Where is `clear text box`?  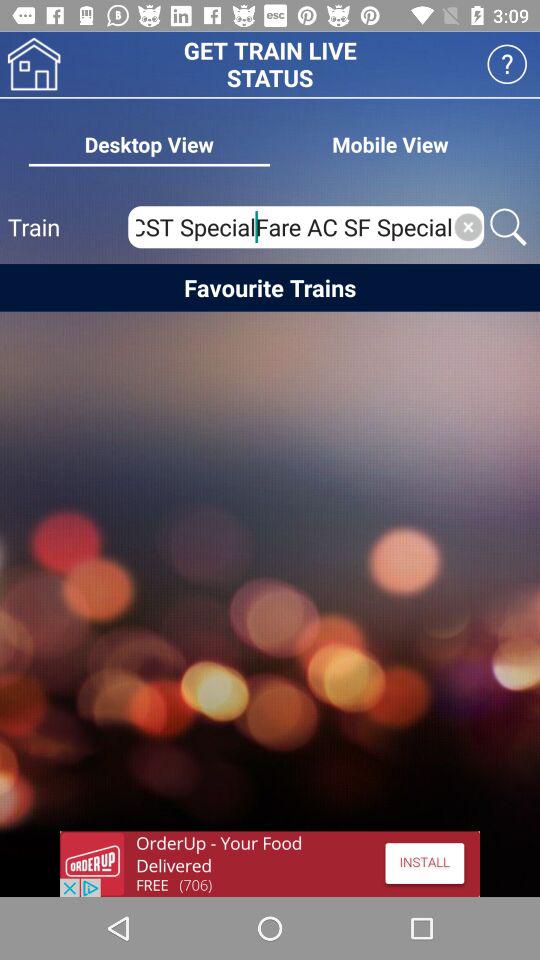
clear text box is located at coordinates (468, 227).